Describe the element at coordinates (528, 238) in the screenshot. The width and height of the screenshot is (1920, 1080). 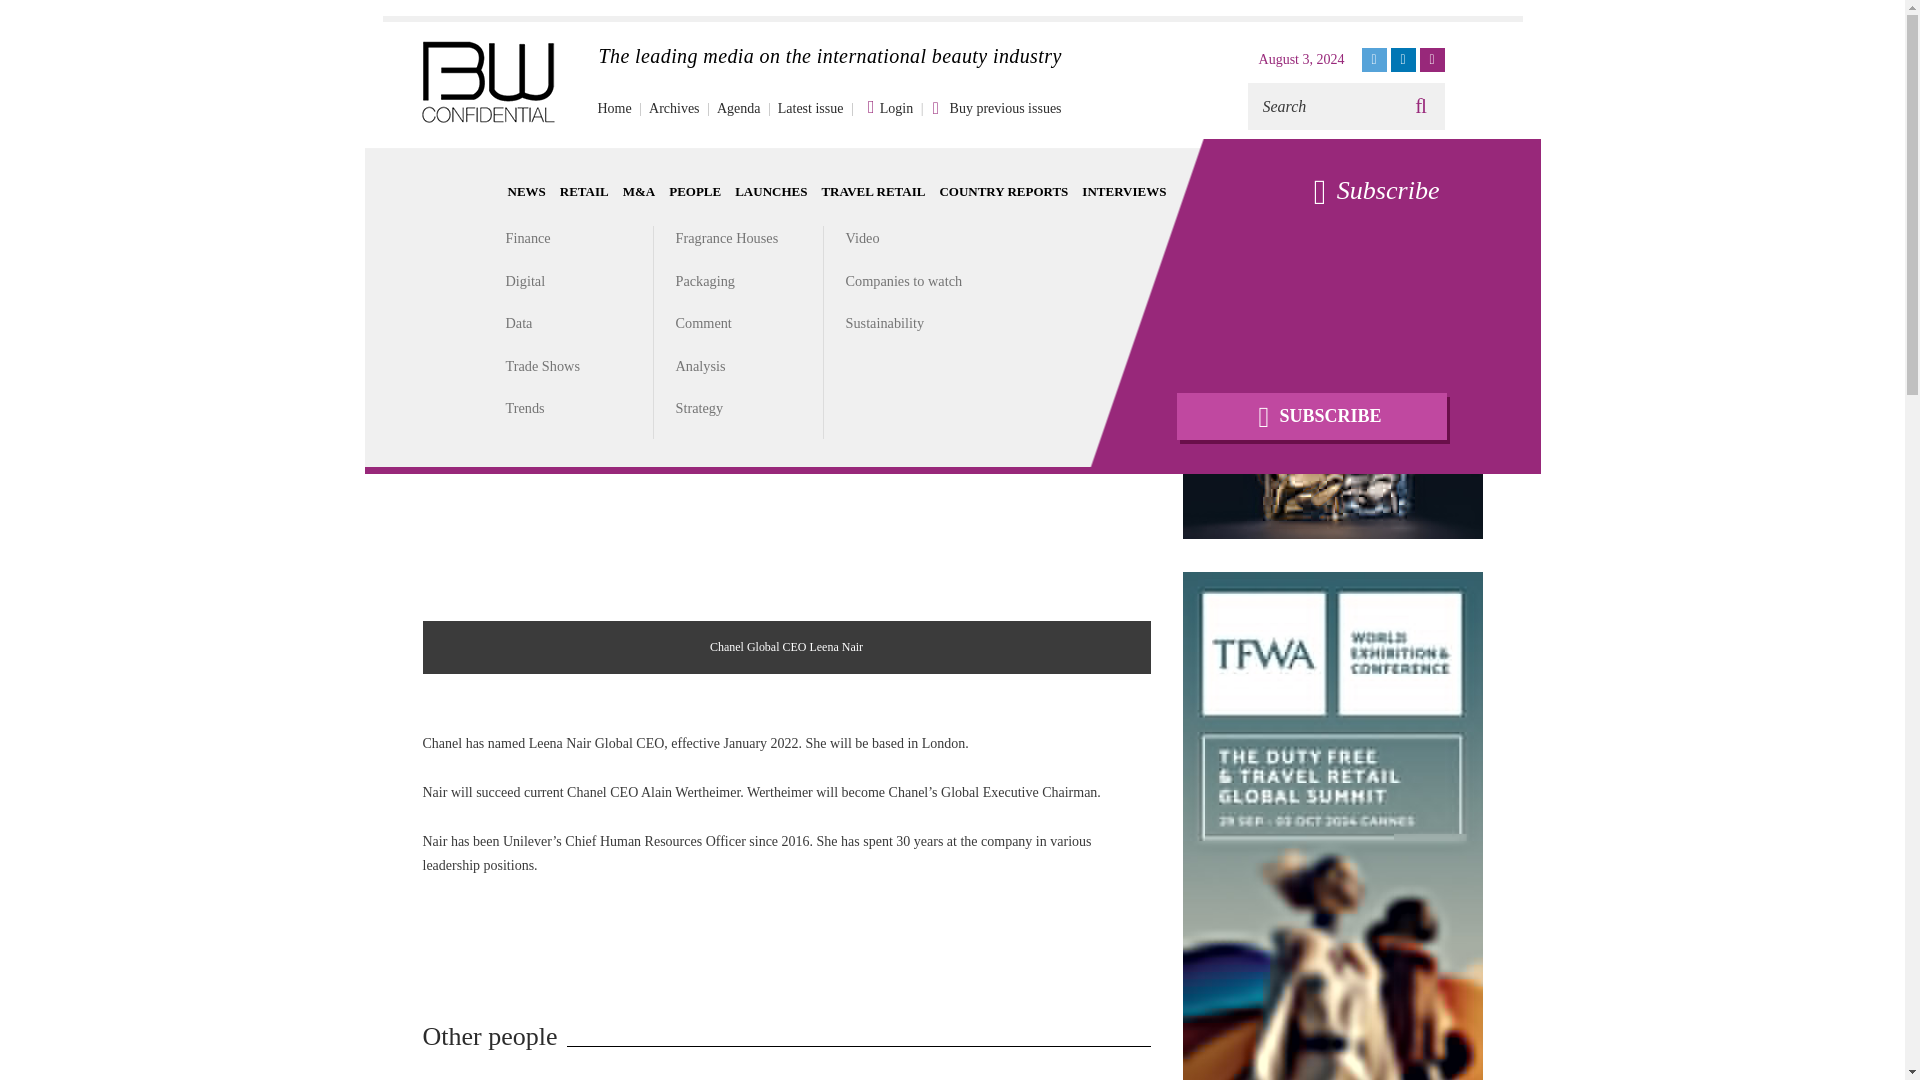
I see `Finance` at that location.